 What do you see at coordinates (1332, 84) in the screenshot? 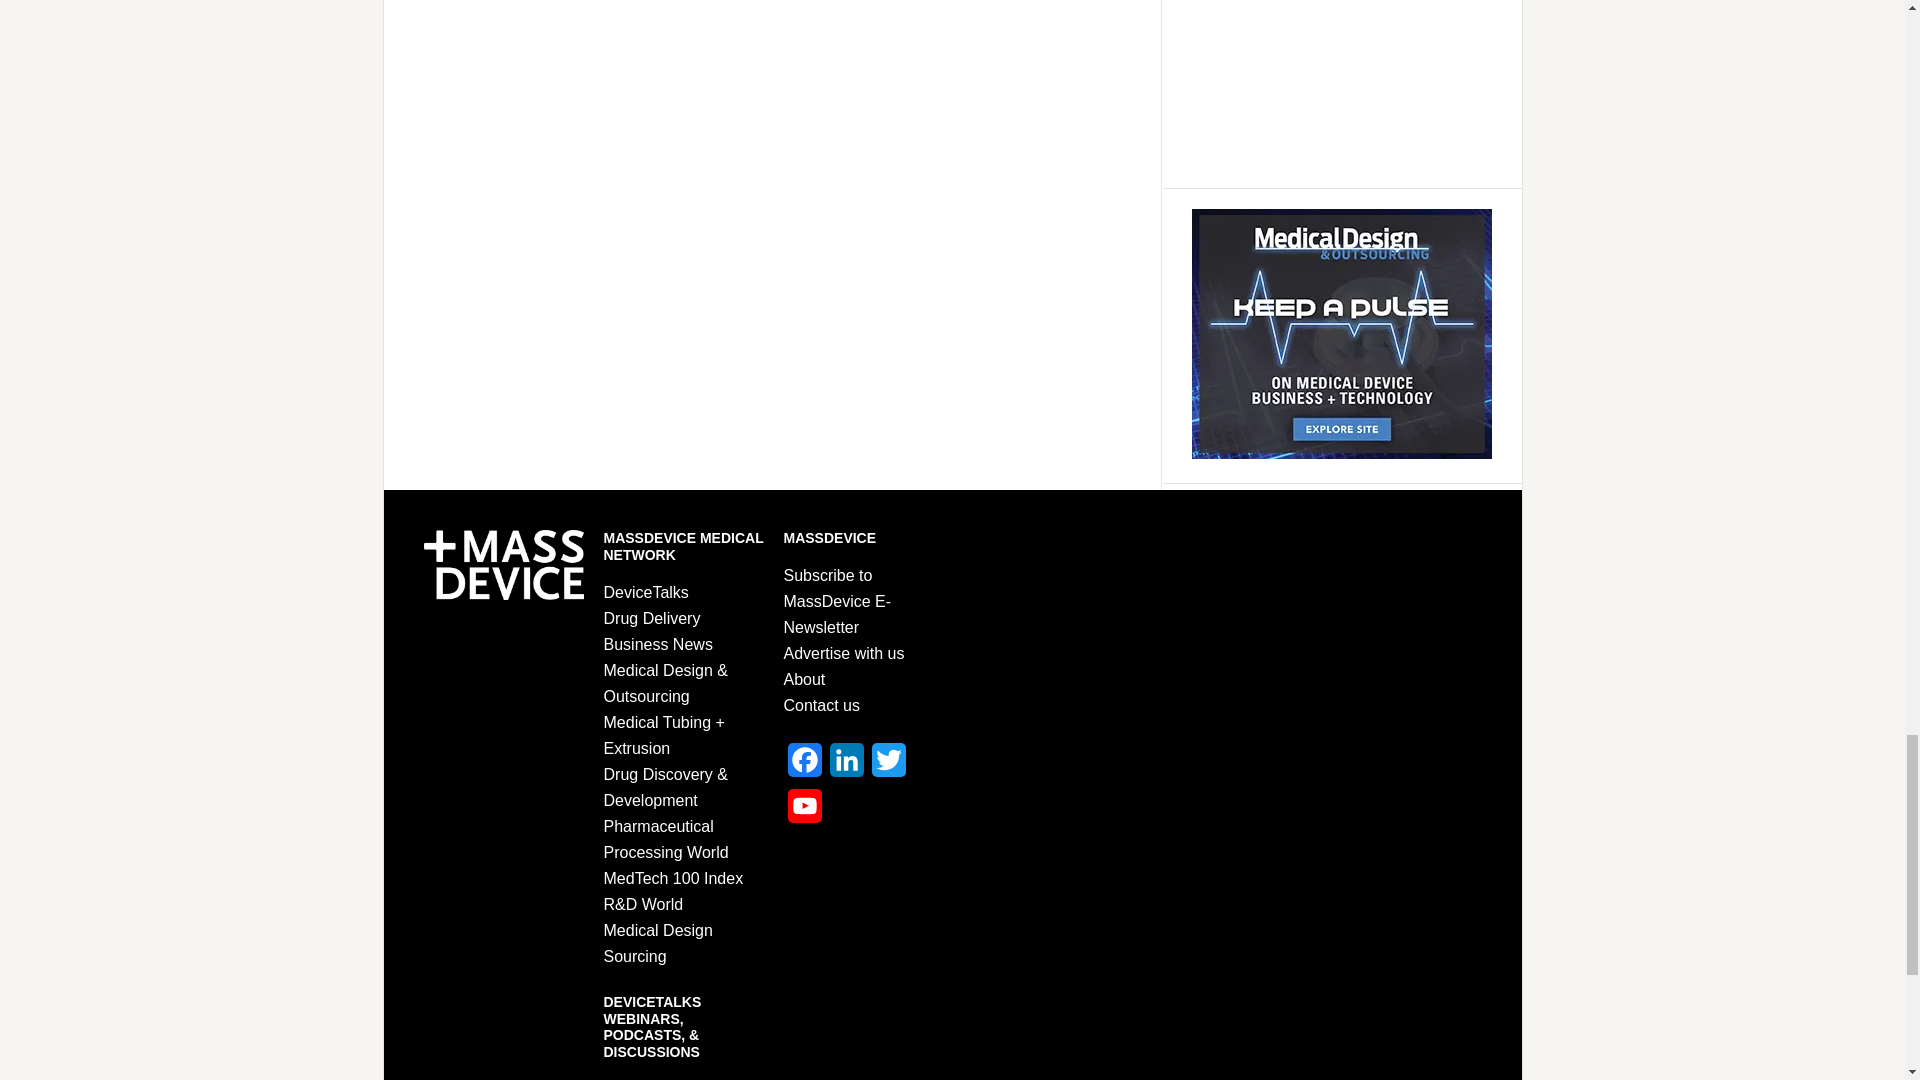
I see `3rd party ad content` at bounding box center [1332, 84].